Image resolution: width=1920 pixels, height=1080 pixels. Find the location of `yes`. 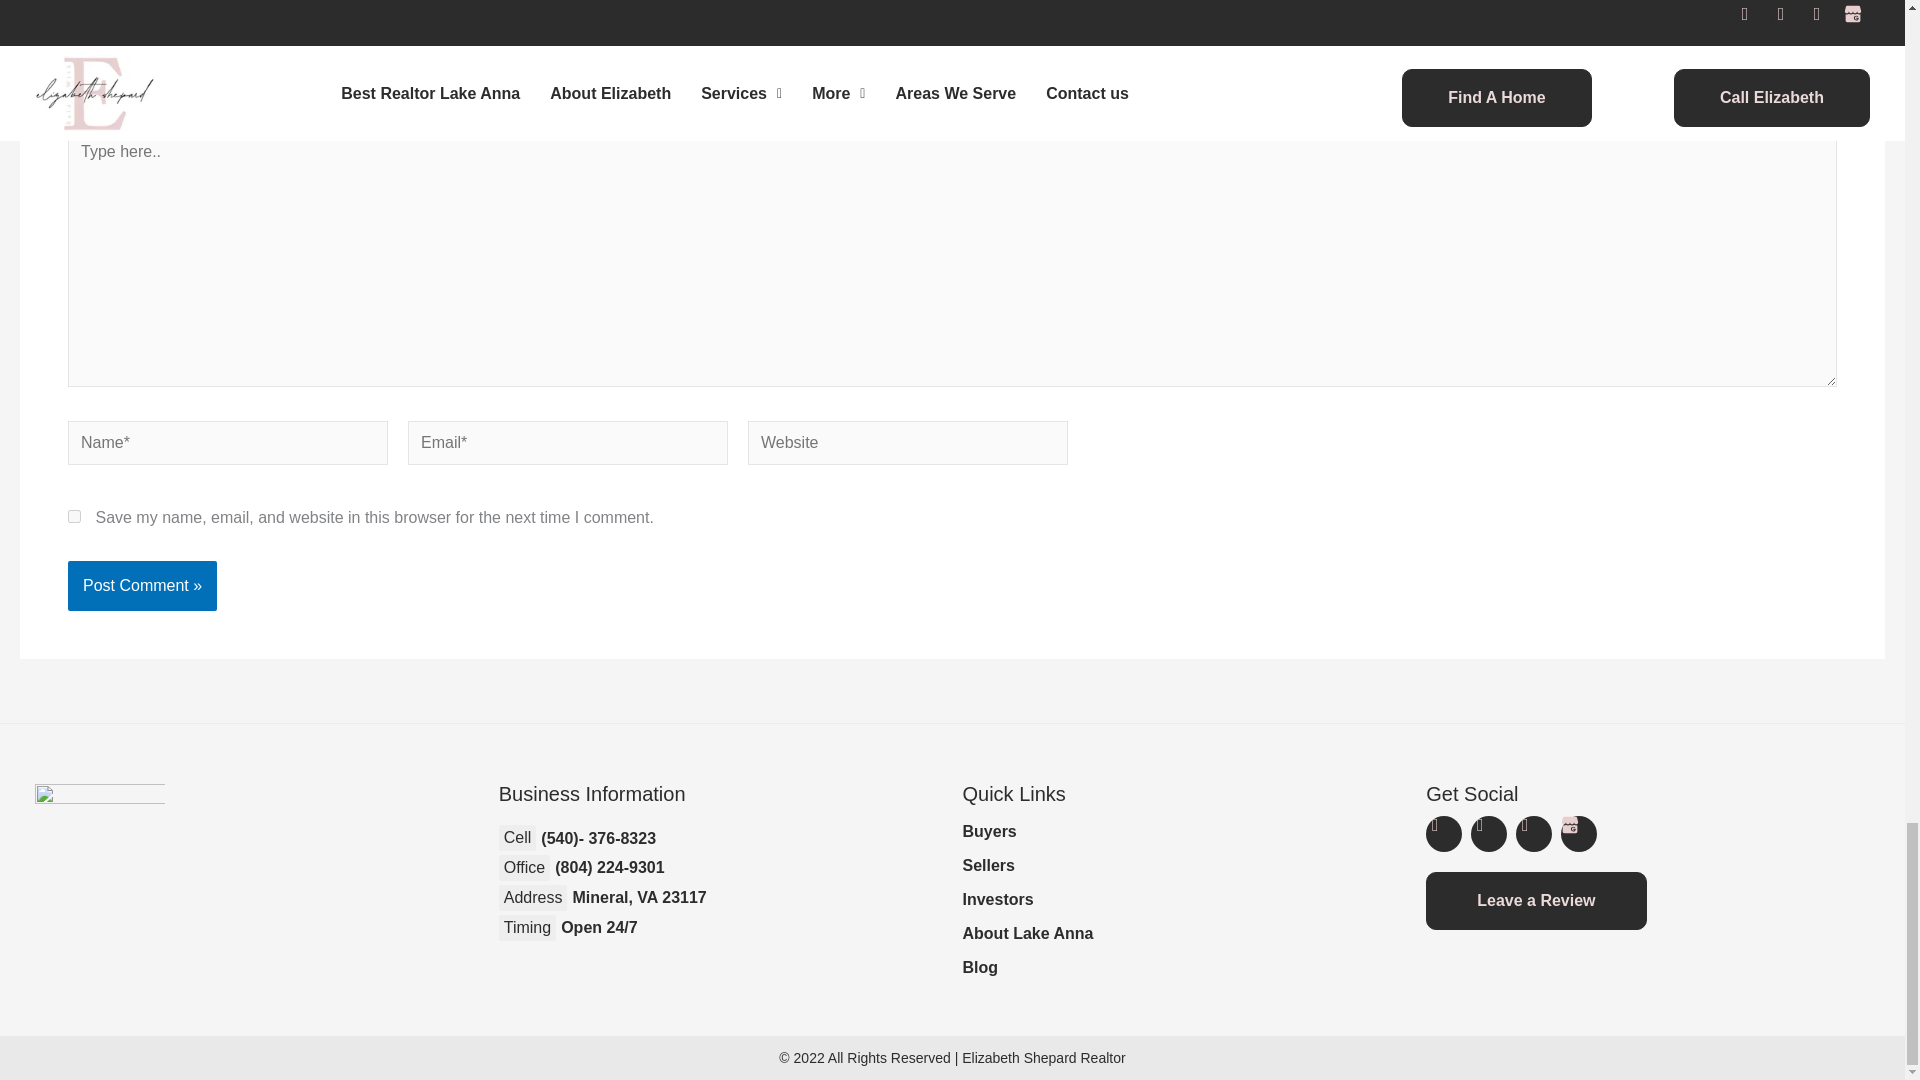

yes is located at coordinates (74, 516).